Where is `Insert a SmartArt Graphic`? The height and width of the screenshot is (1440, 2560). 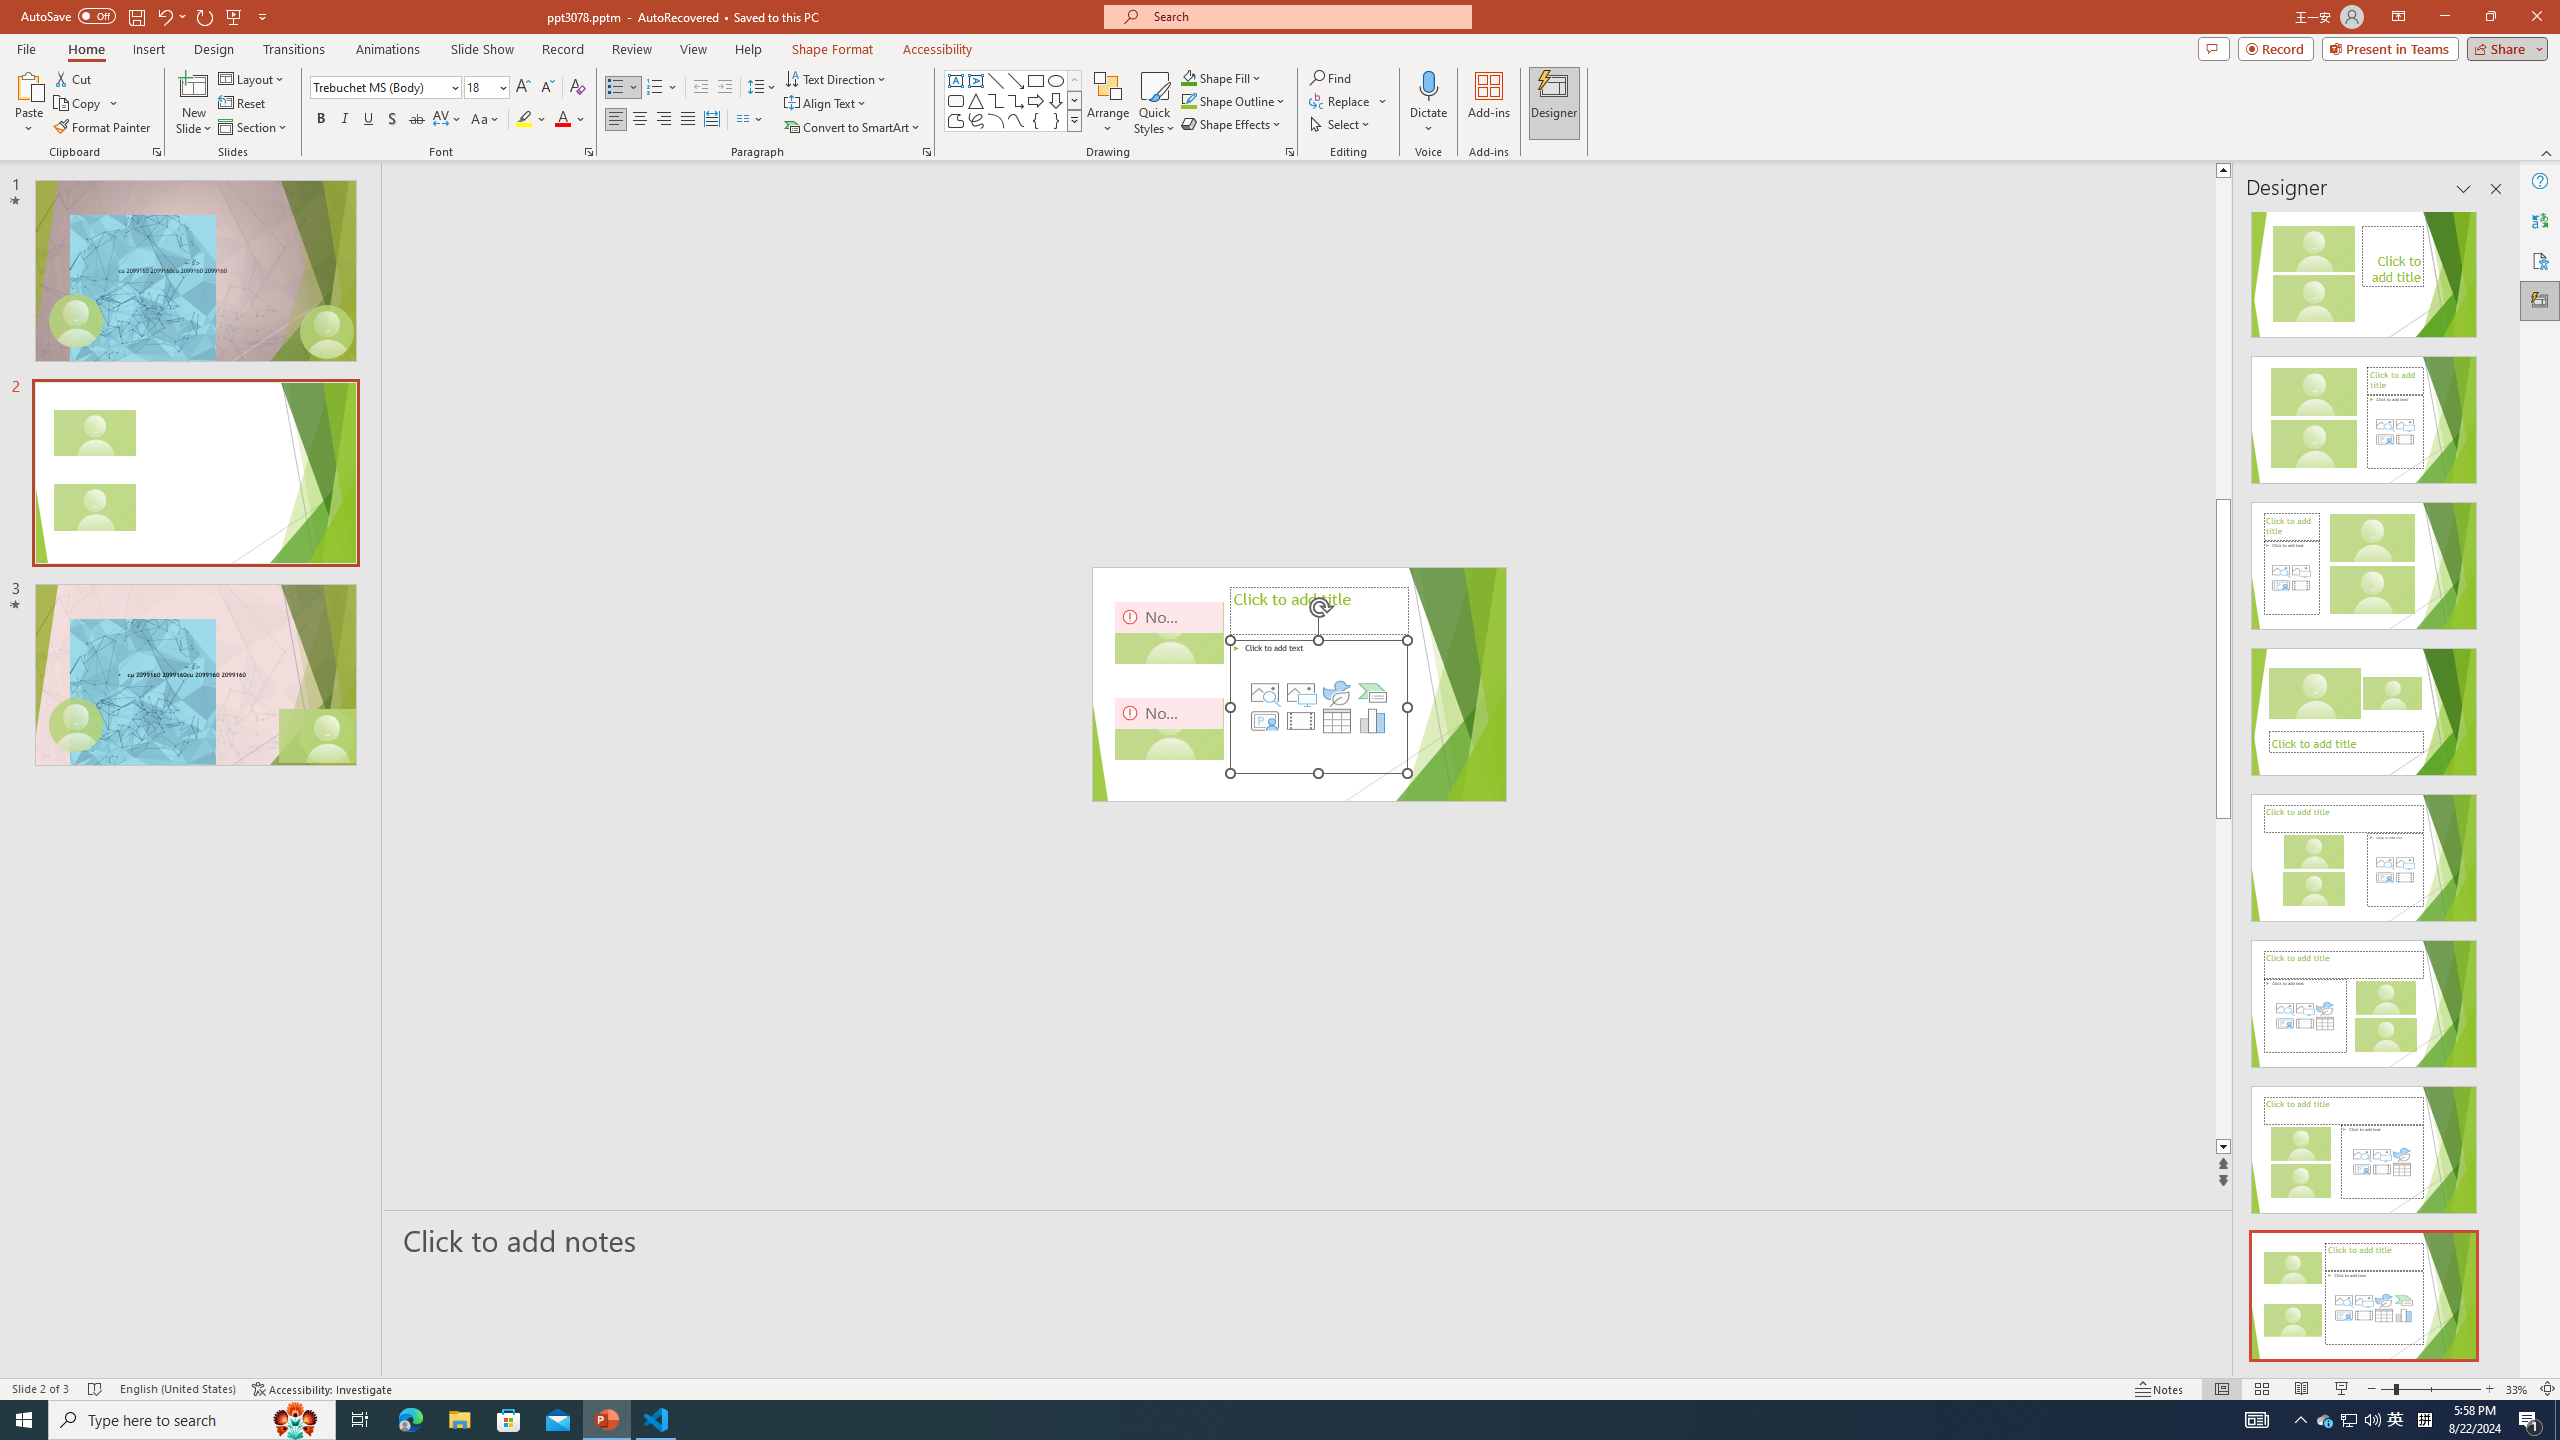
Insert a SmartArt Graphic is located at coordinates (1373, 693).